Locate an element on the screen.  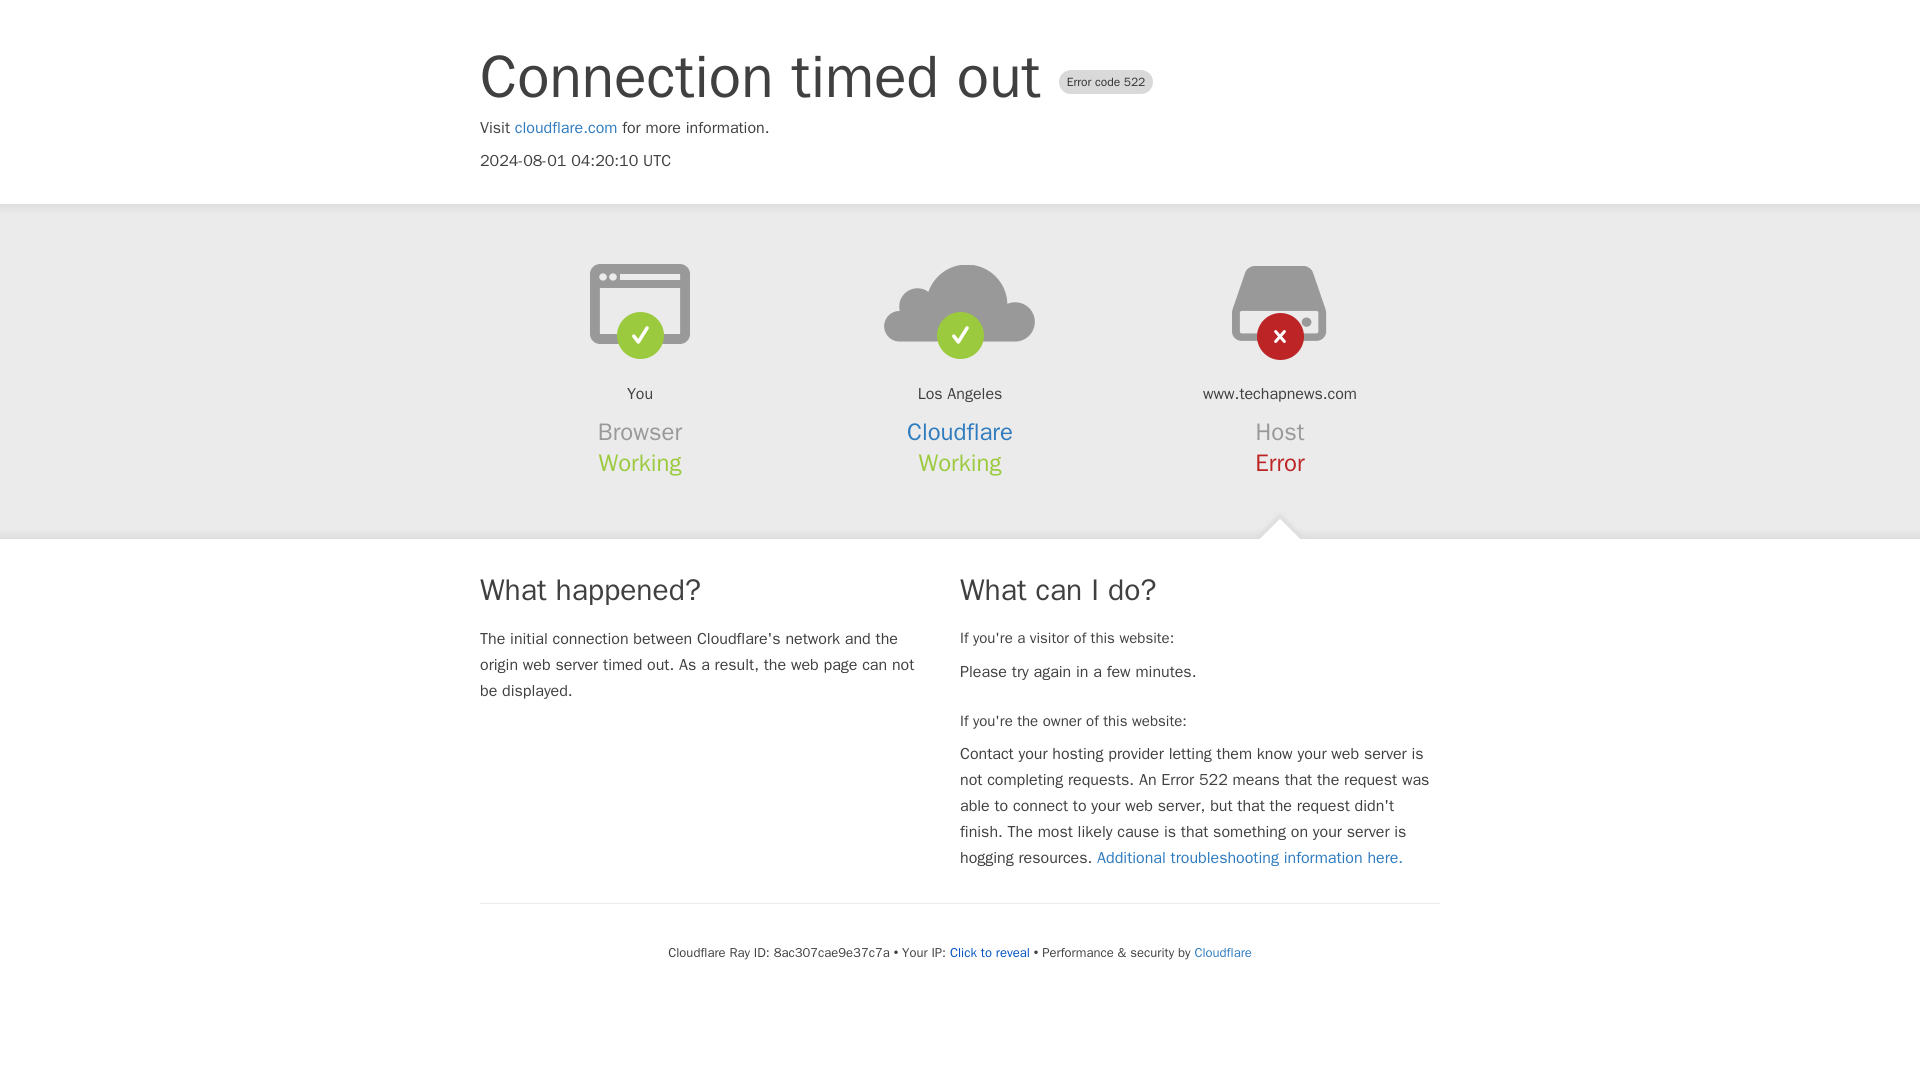
Cloudflare is located at coordinates (1222, 952).